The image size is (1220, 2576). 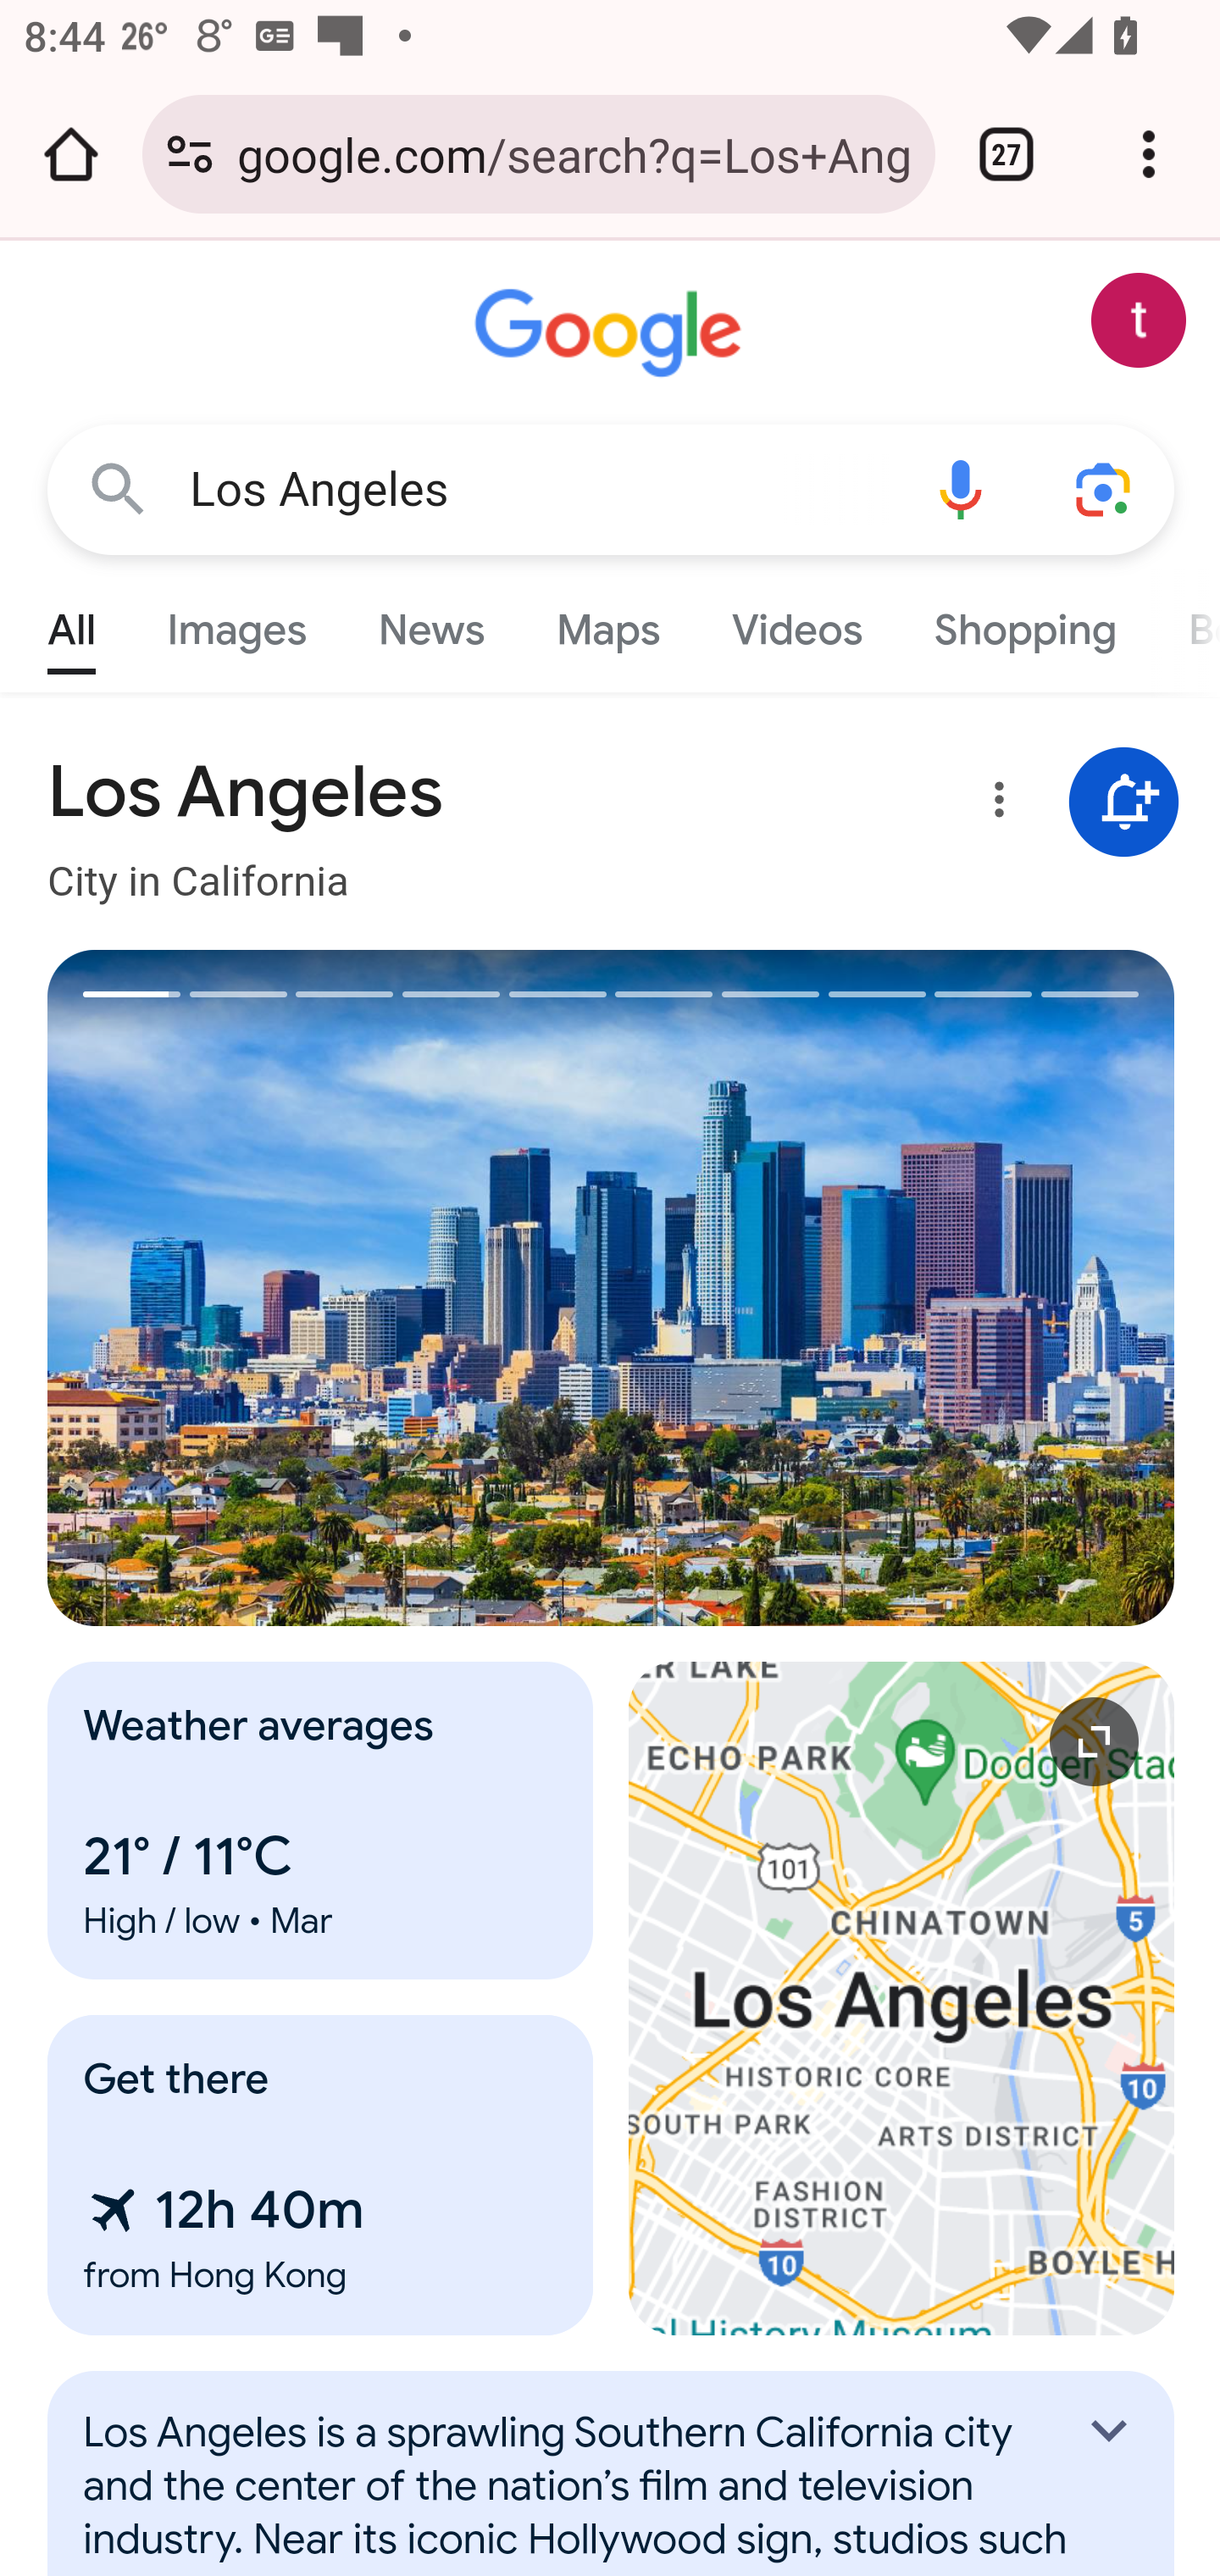 What do you see at coordinates (119, 488) in the screenshot?
I see `Google Search` at bounding box center [119, 488].